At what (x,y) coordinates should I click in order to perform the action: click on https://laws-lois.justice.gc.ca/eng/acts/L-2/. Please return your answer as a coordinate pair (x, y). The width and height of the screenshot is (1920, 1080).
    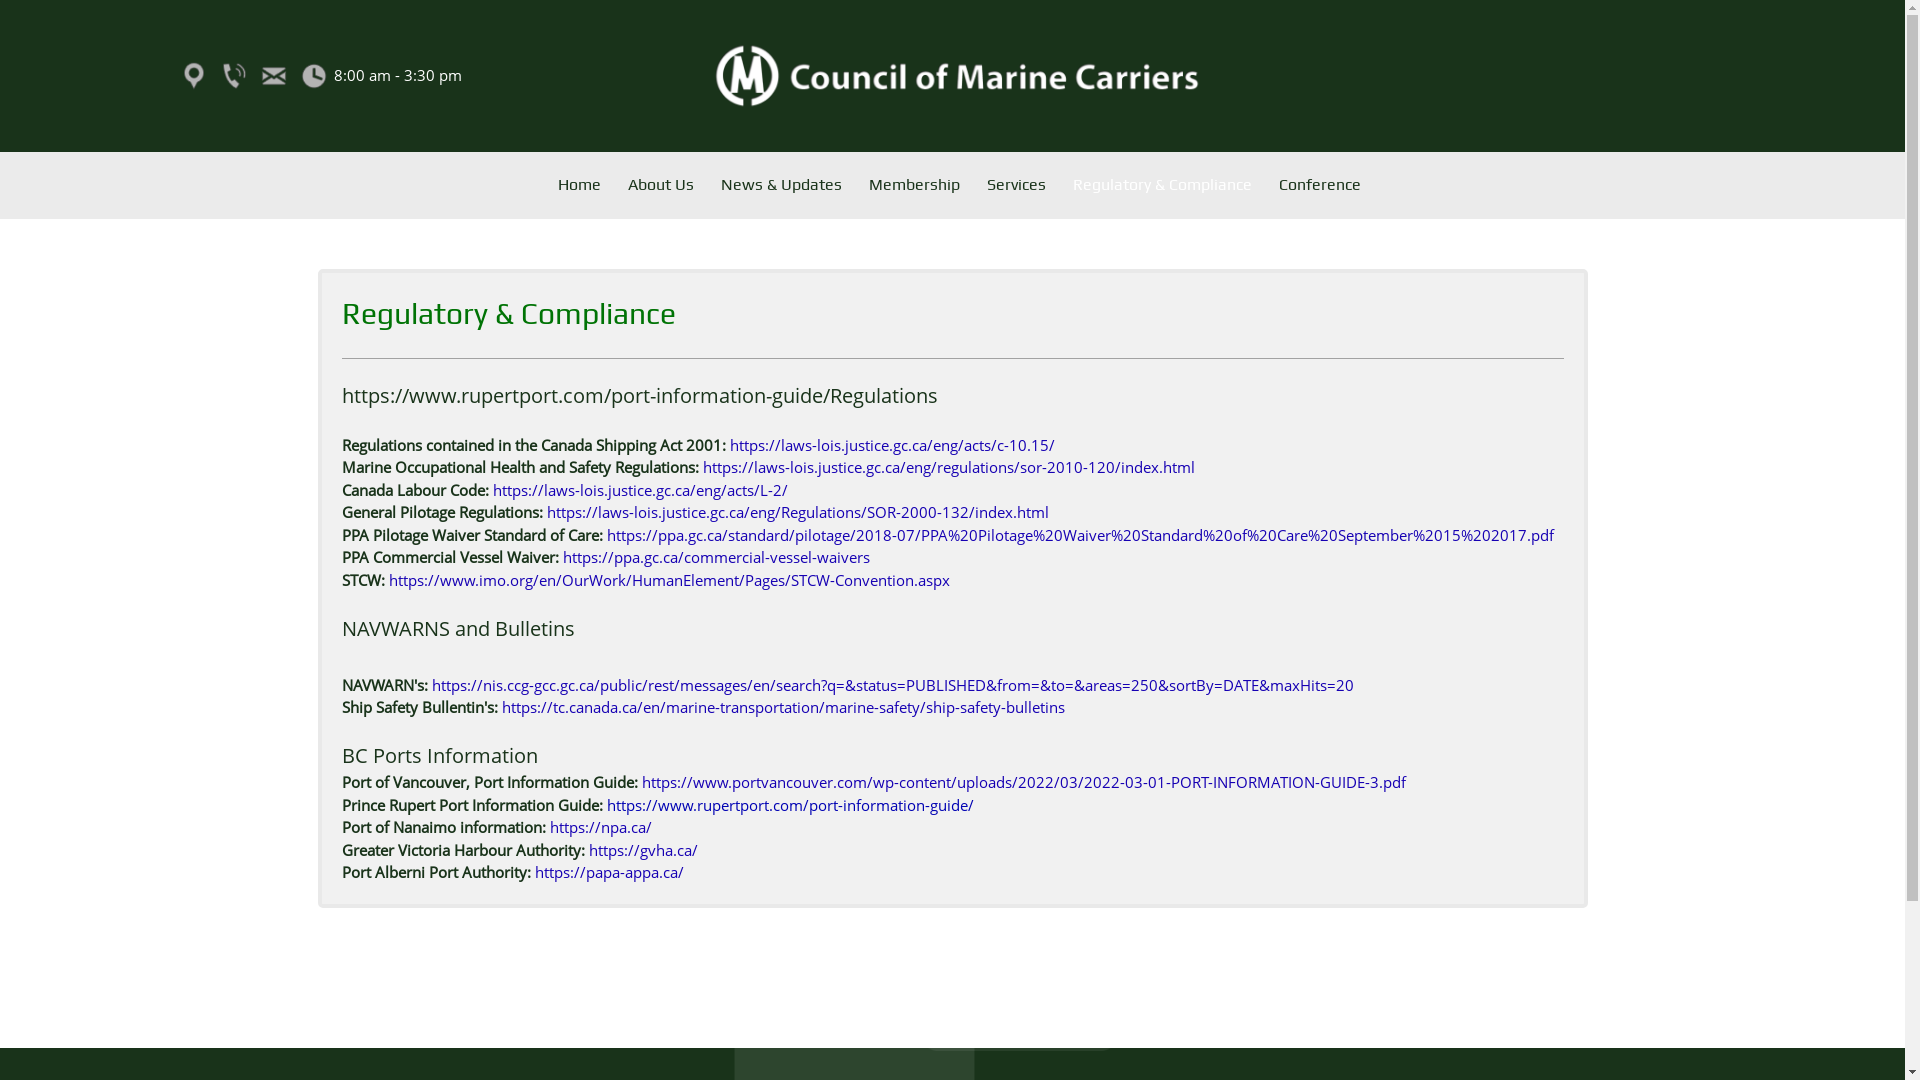
    Looking at the image, I should click on (639, 490).